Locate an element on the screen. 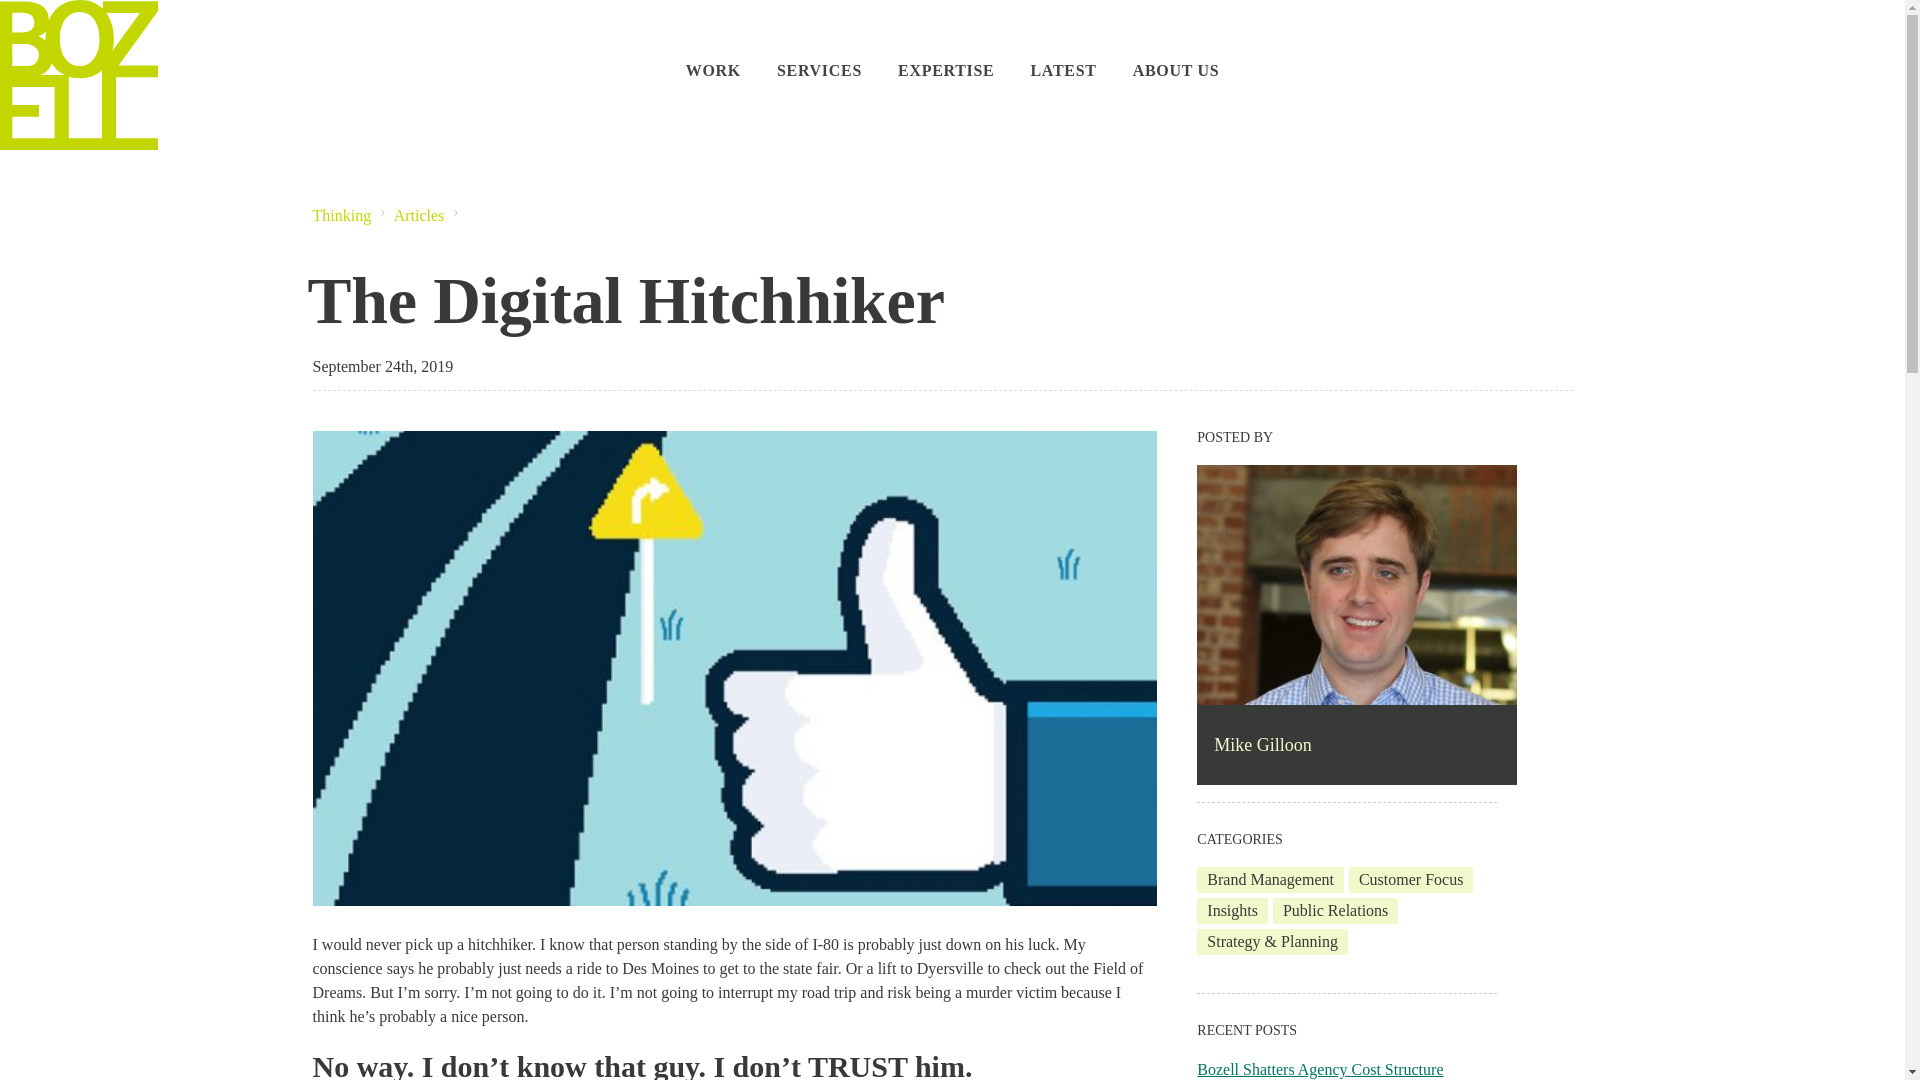 This screenshot has height=1080, width=1920. ABOUT US is located at coordinates (1176, 48).